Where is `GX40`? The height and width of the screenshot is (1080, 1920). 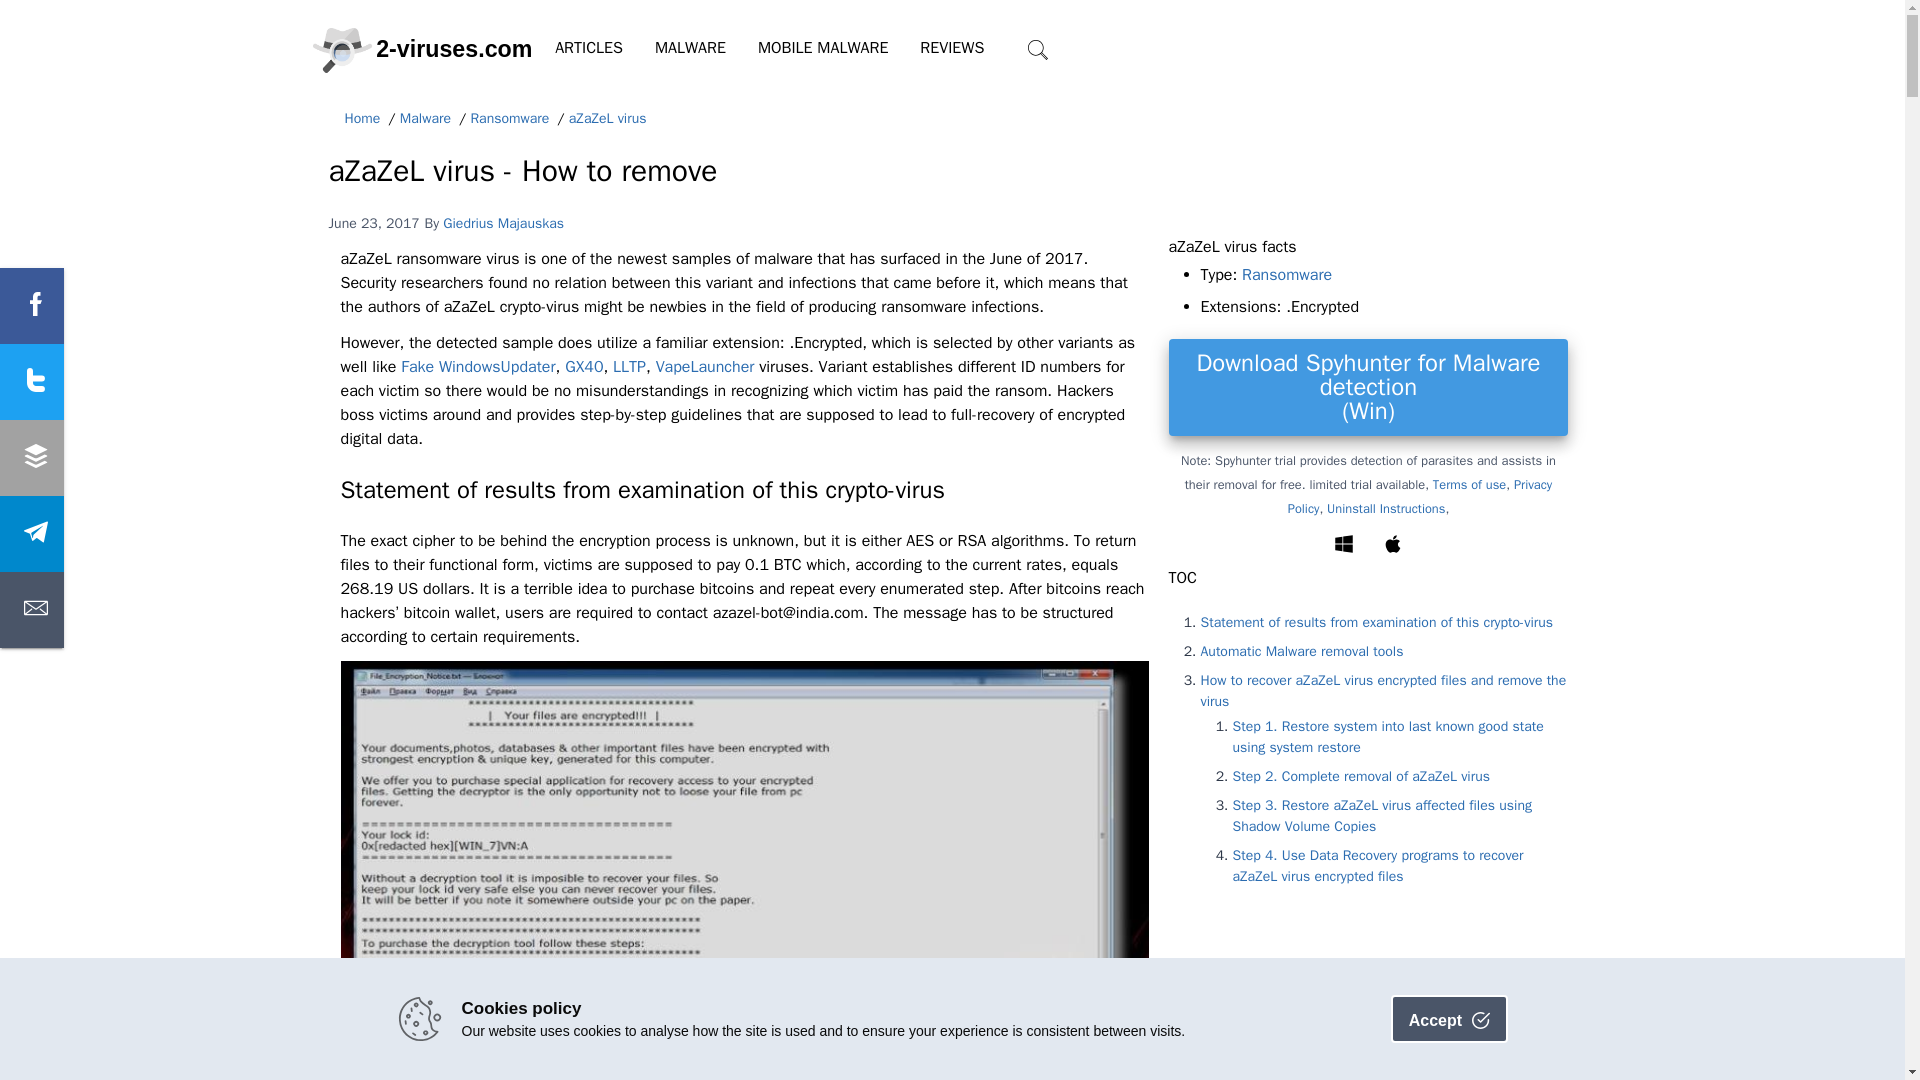
GX40 is located at coordinates (583, 366).